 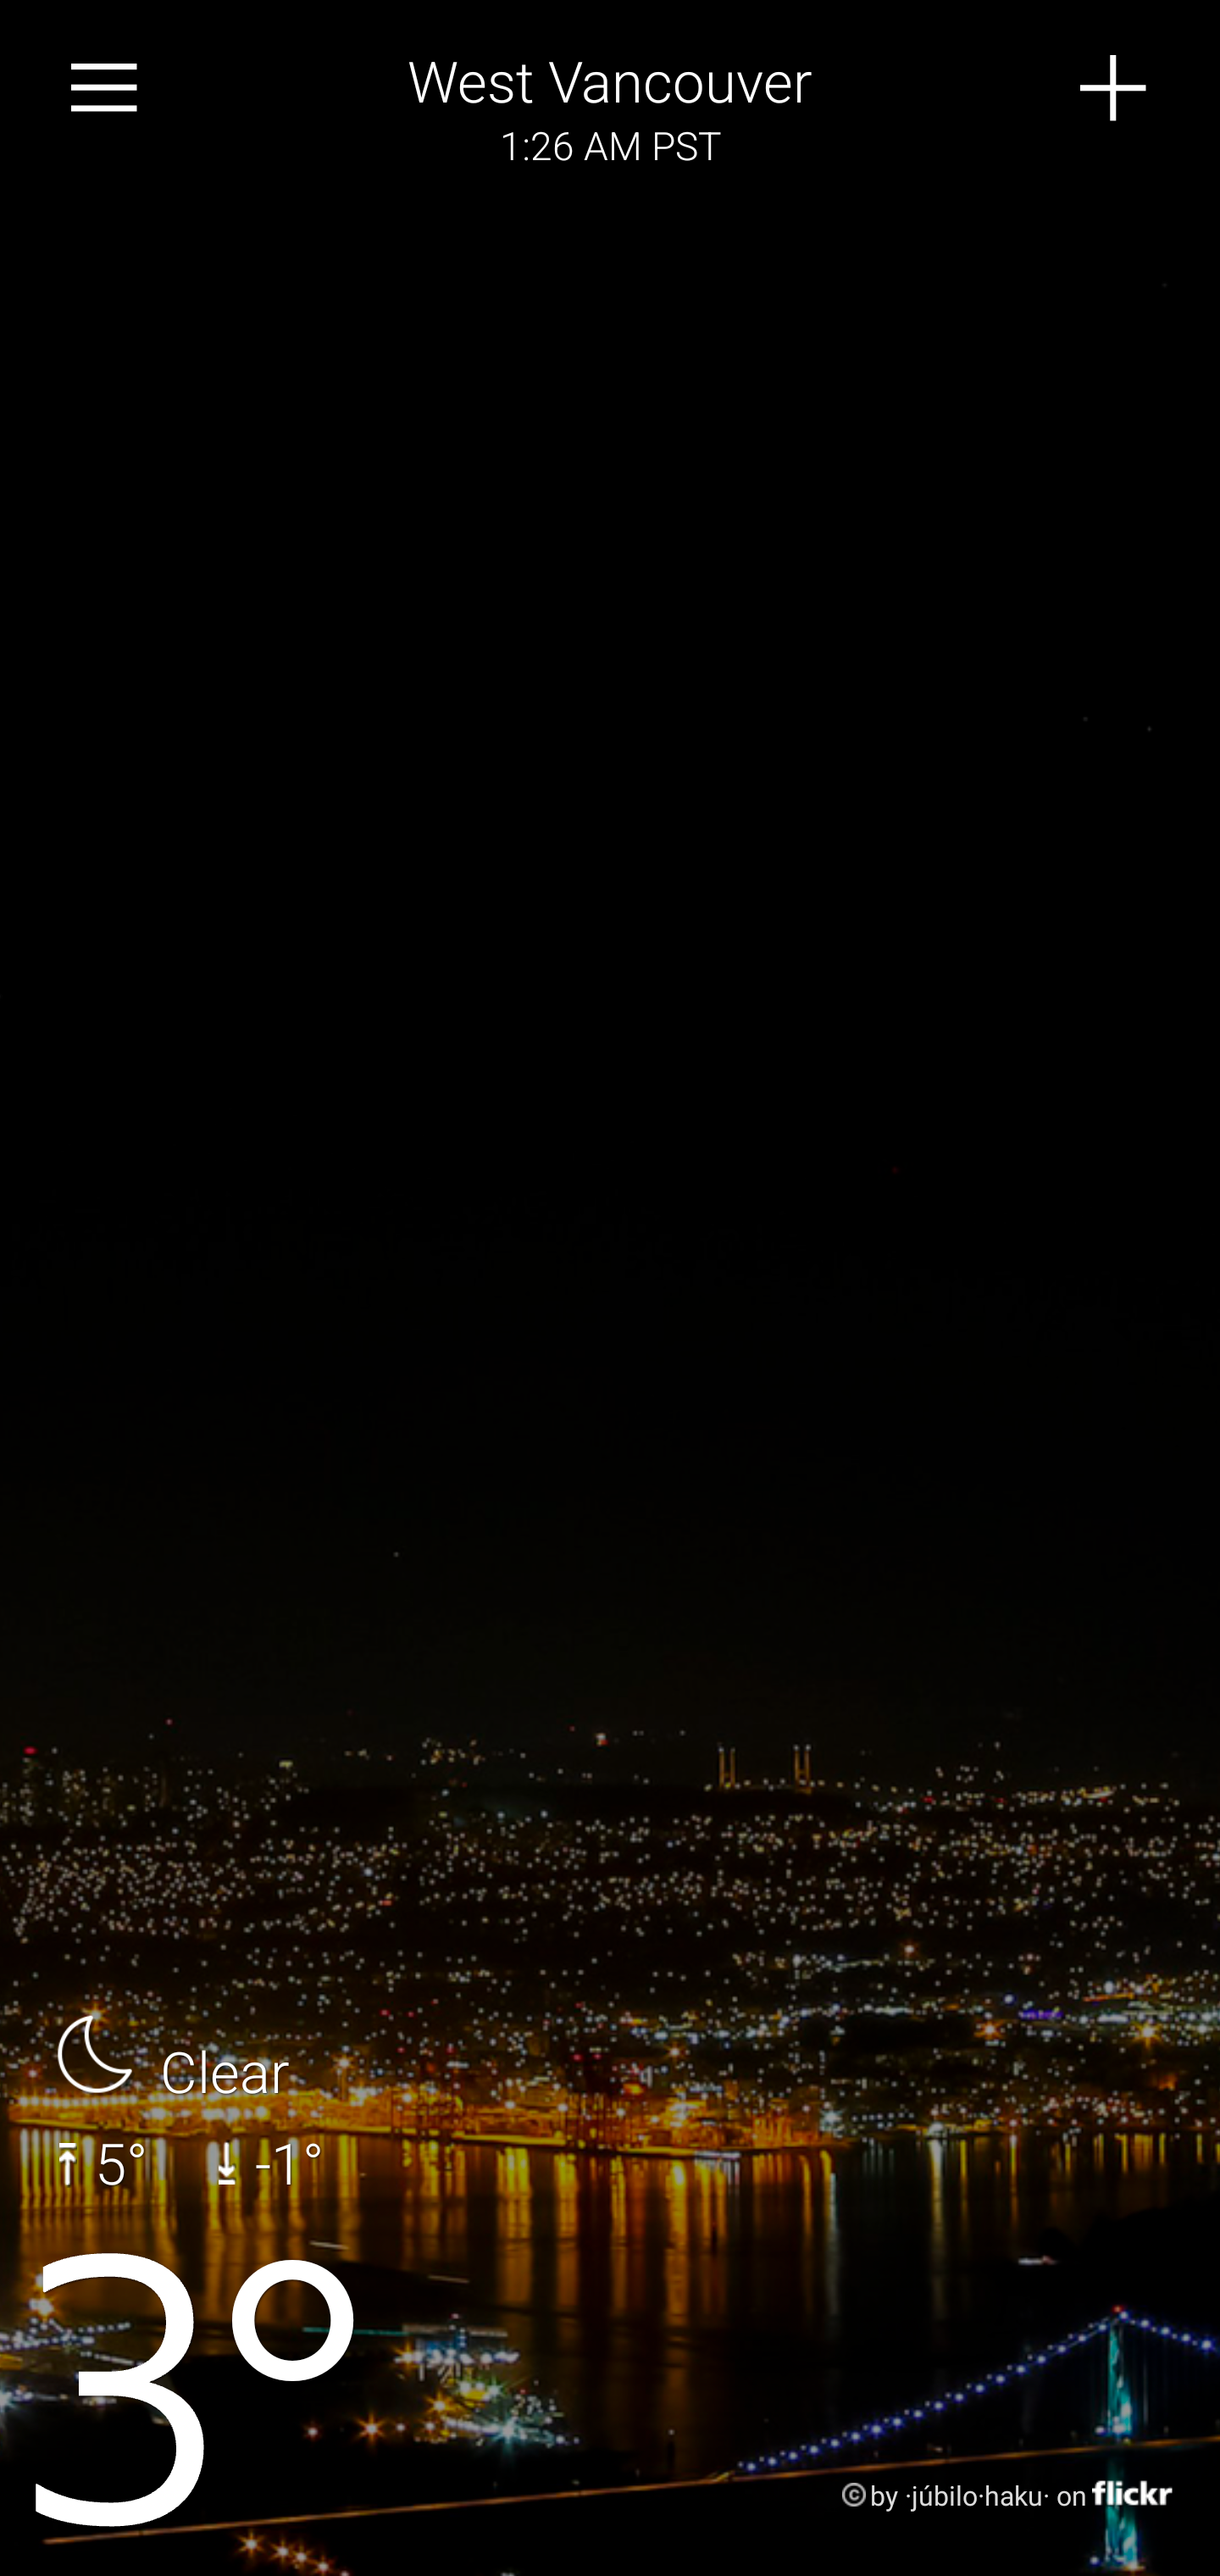 I want to click on Sidebar, so click(x=105, y=88).